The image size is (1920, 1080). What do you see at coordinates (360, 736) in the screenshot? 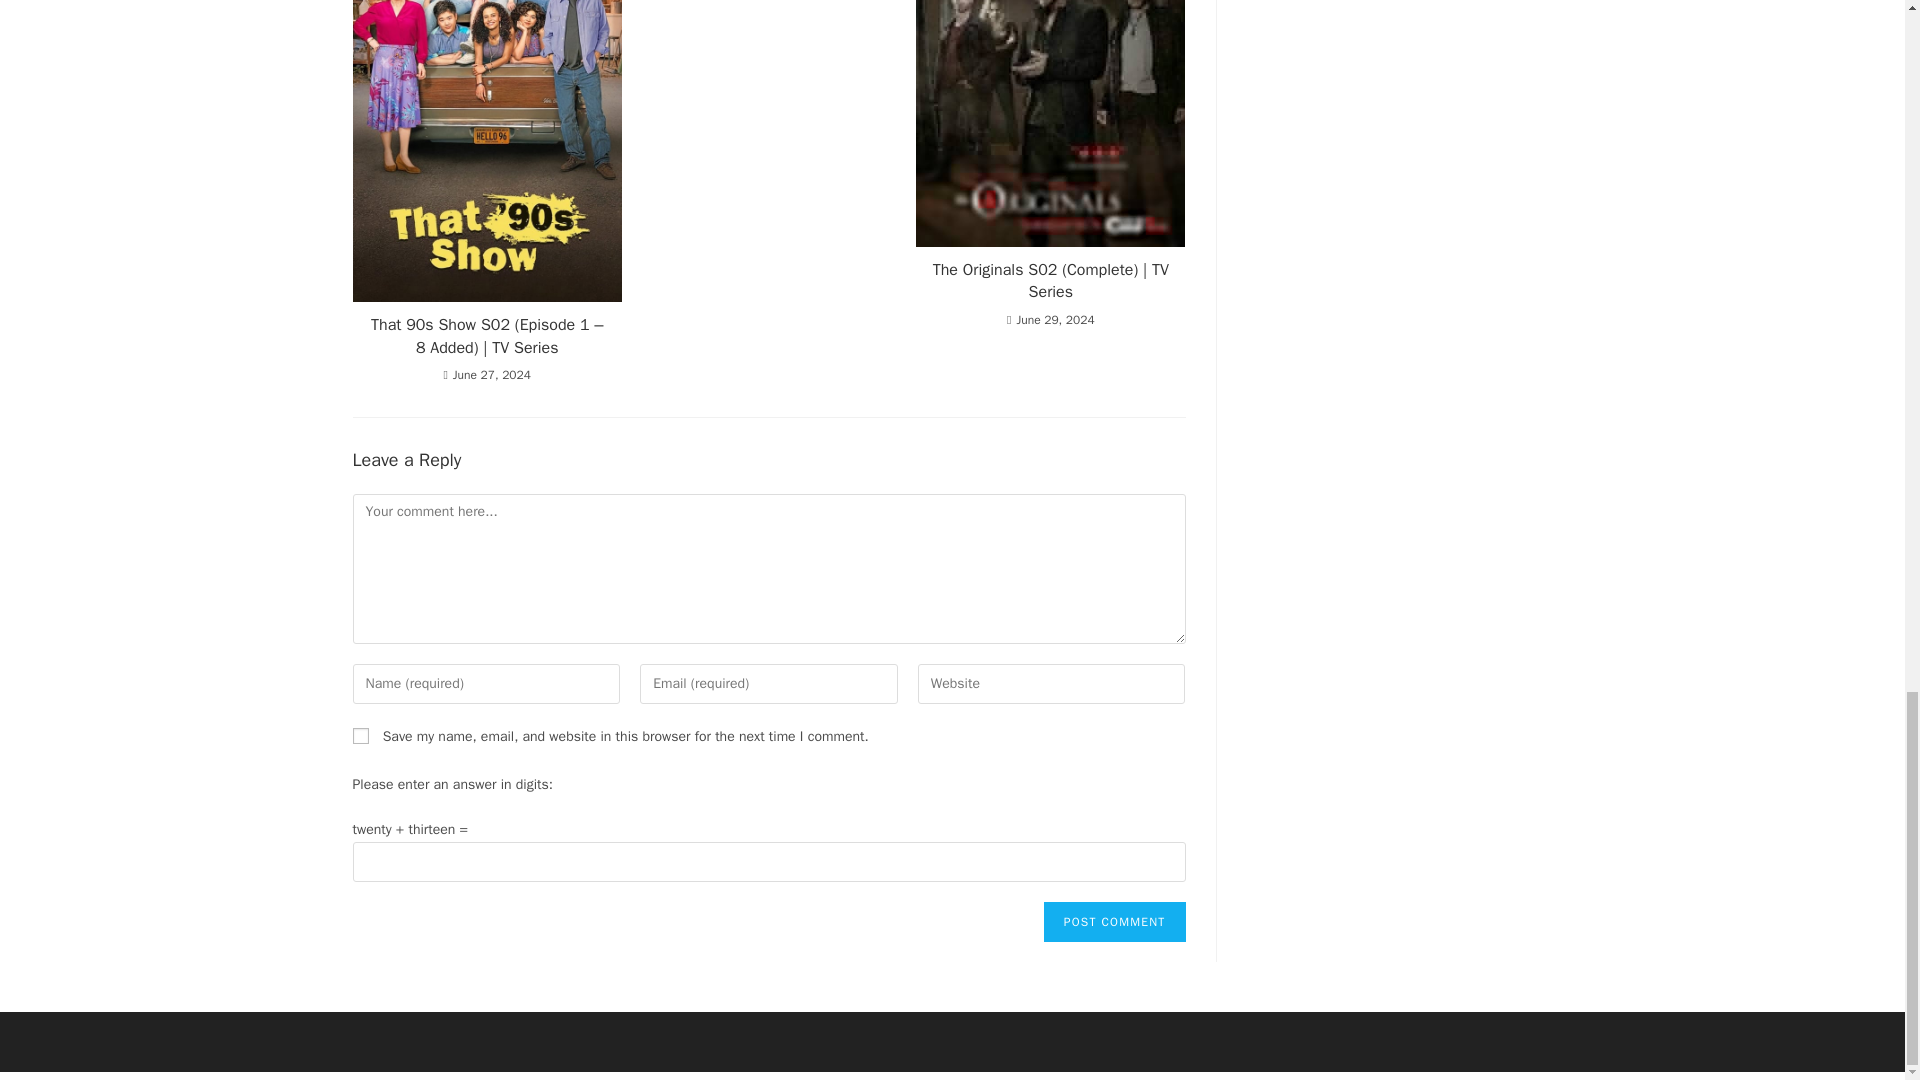
I see `yes` at bounding box center [360, 736].